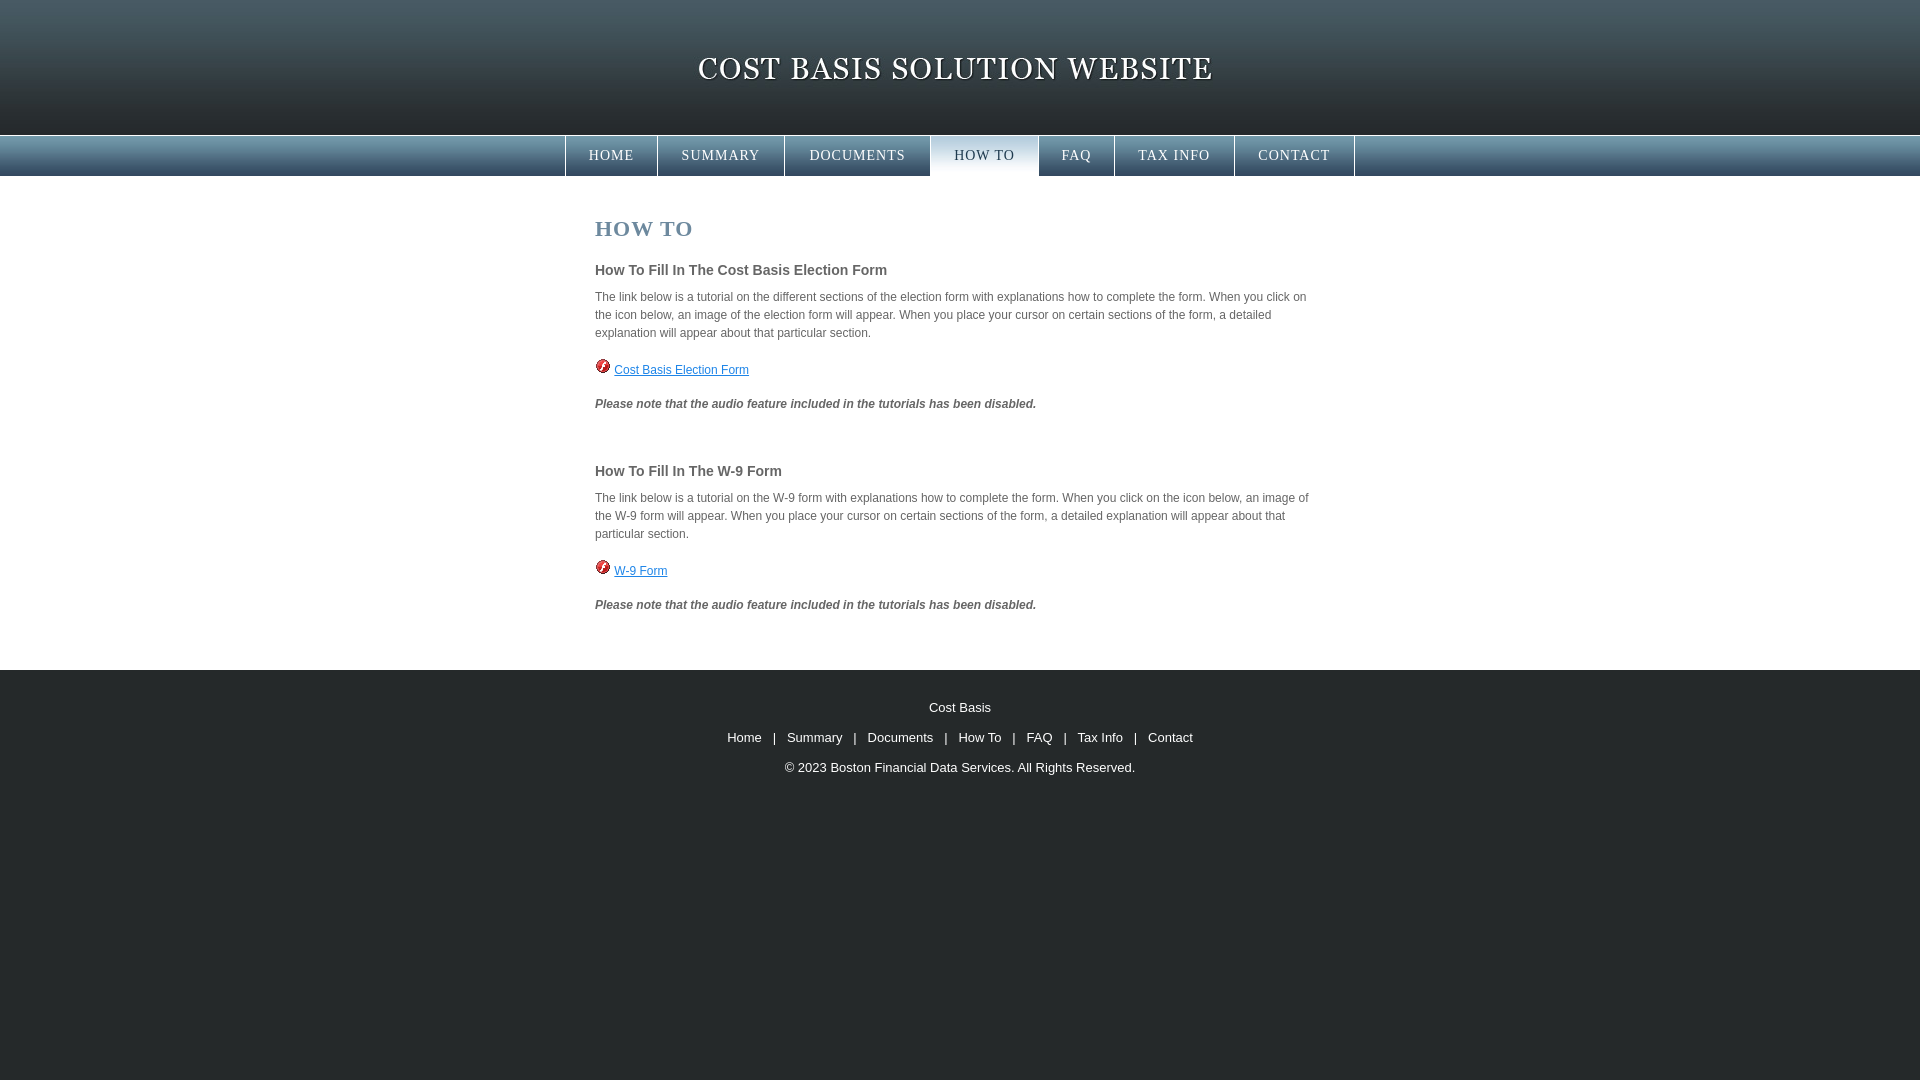 The height and width of the screenshot is (1080, 1920). Describe the element at coordinates (858, 156) in the screenshot. I see `DOCUMENTS` at that location.